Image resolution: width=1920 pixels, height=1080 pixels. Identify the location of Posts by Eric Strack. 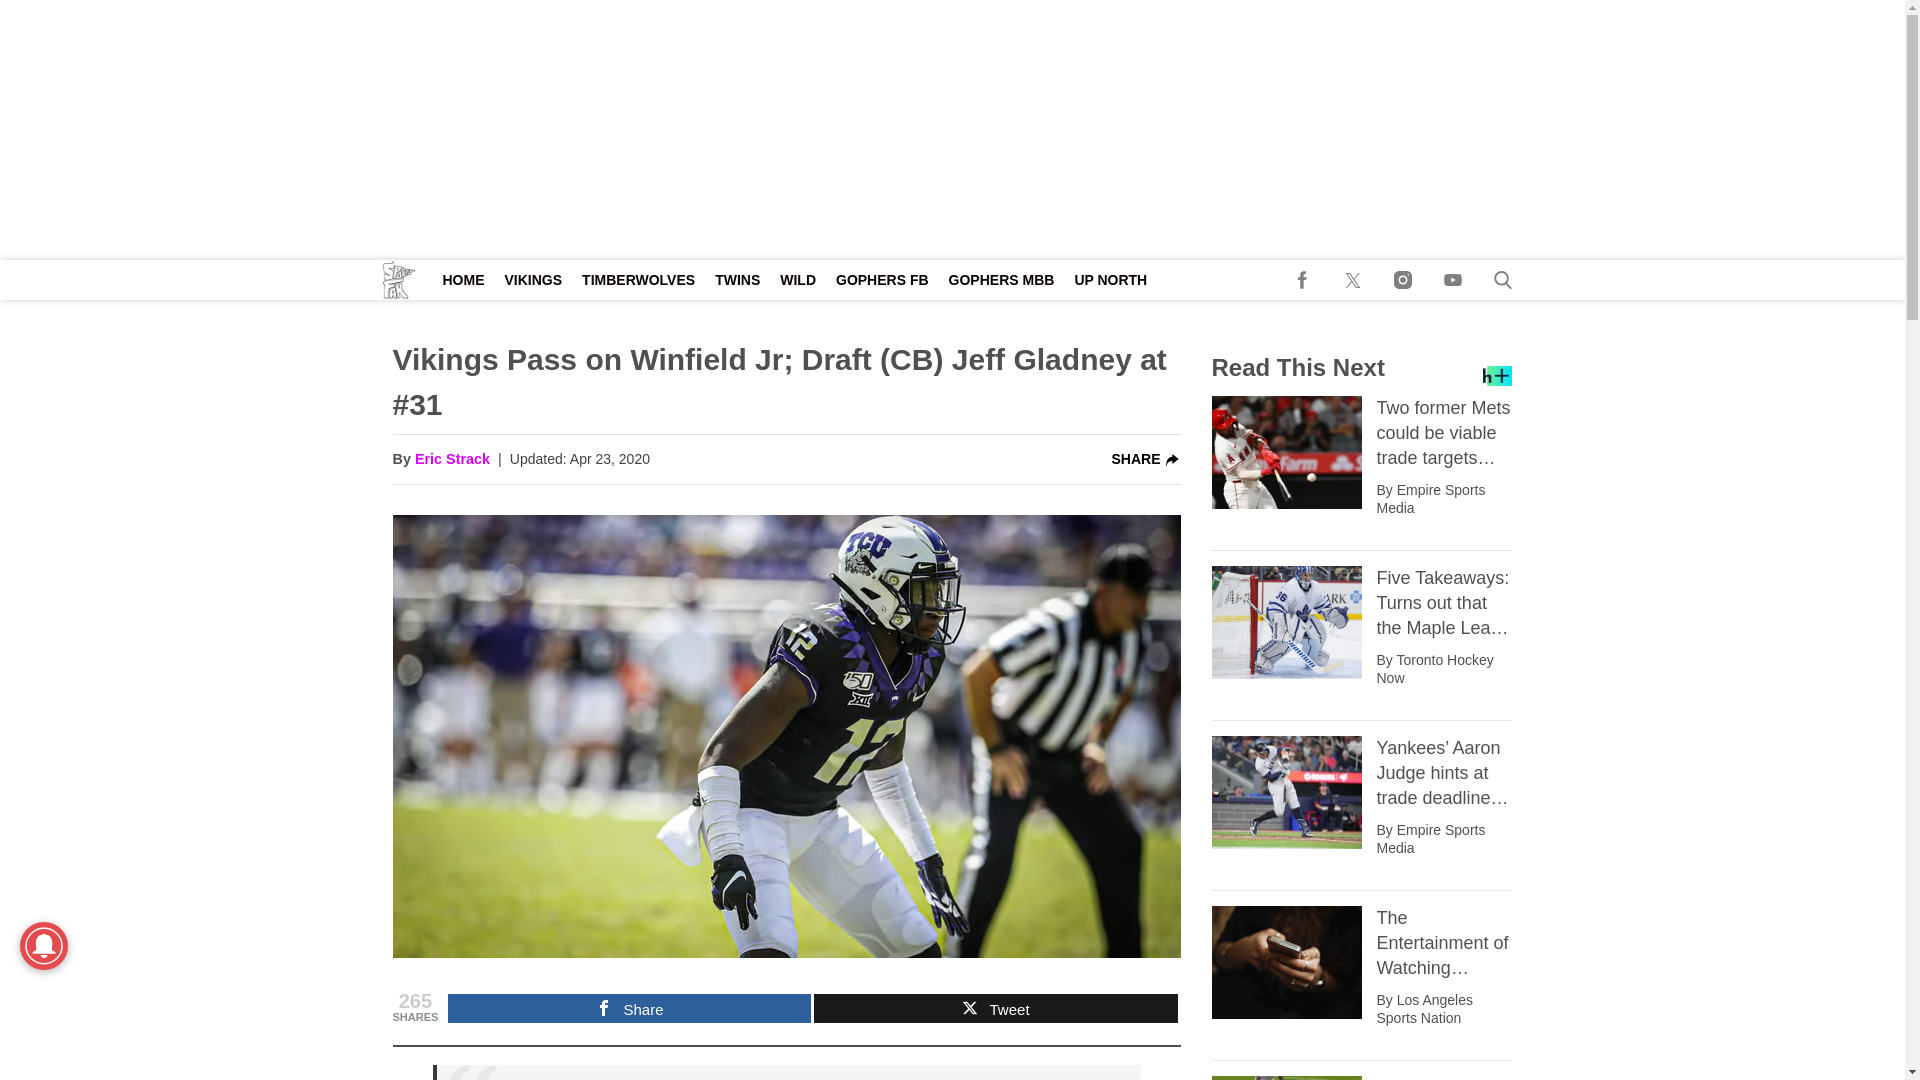
(452, 460).